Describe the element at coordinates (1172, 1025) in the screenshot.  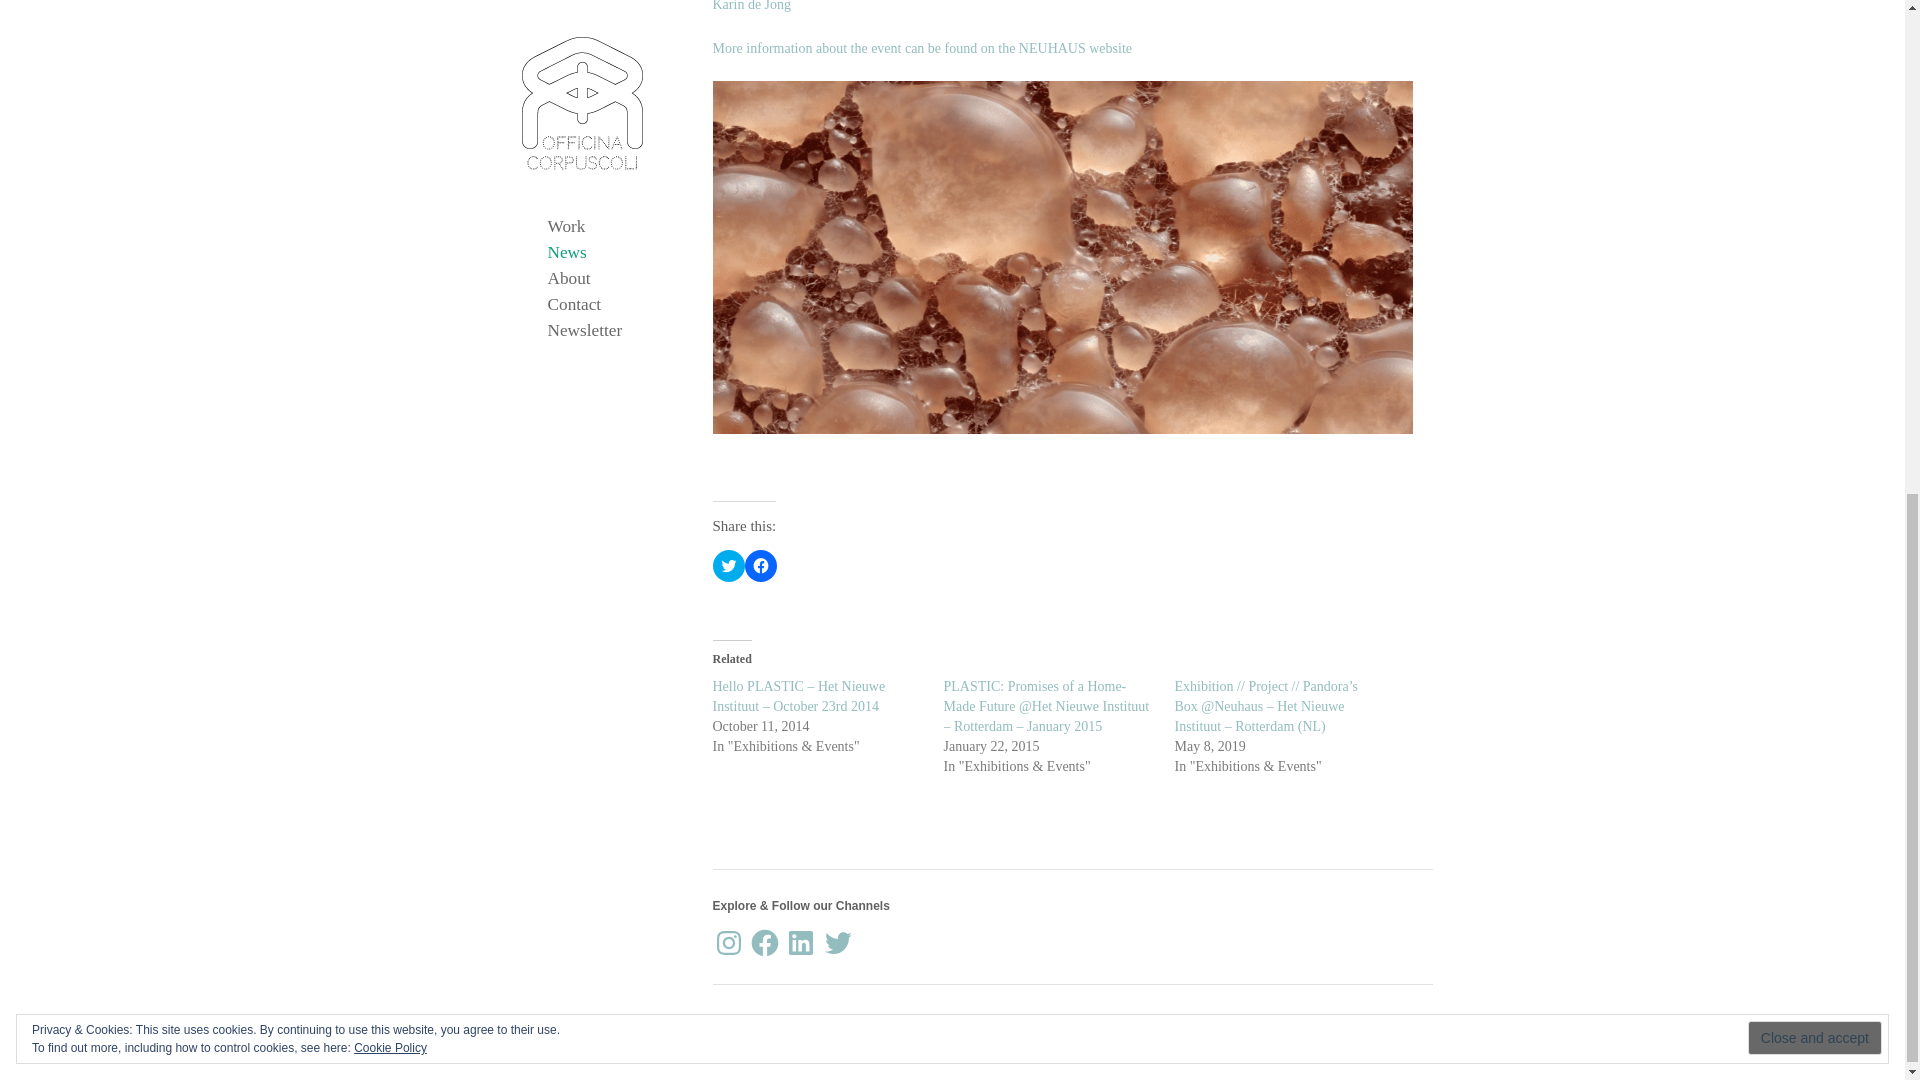
I see `www.corpuscoli.com` at that location.